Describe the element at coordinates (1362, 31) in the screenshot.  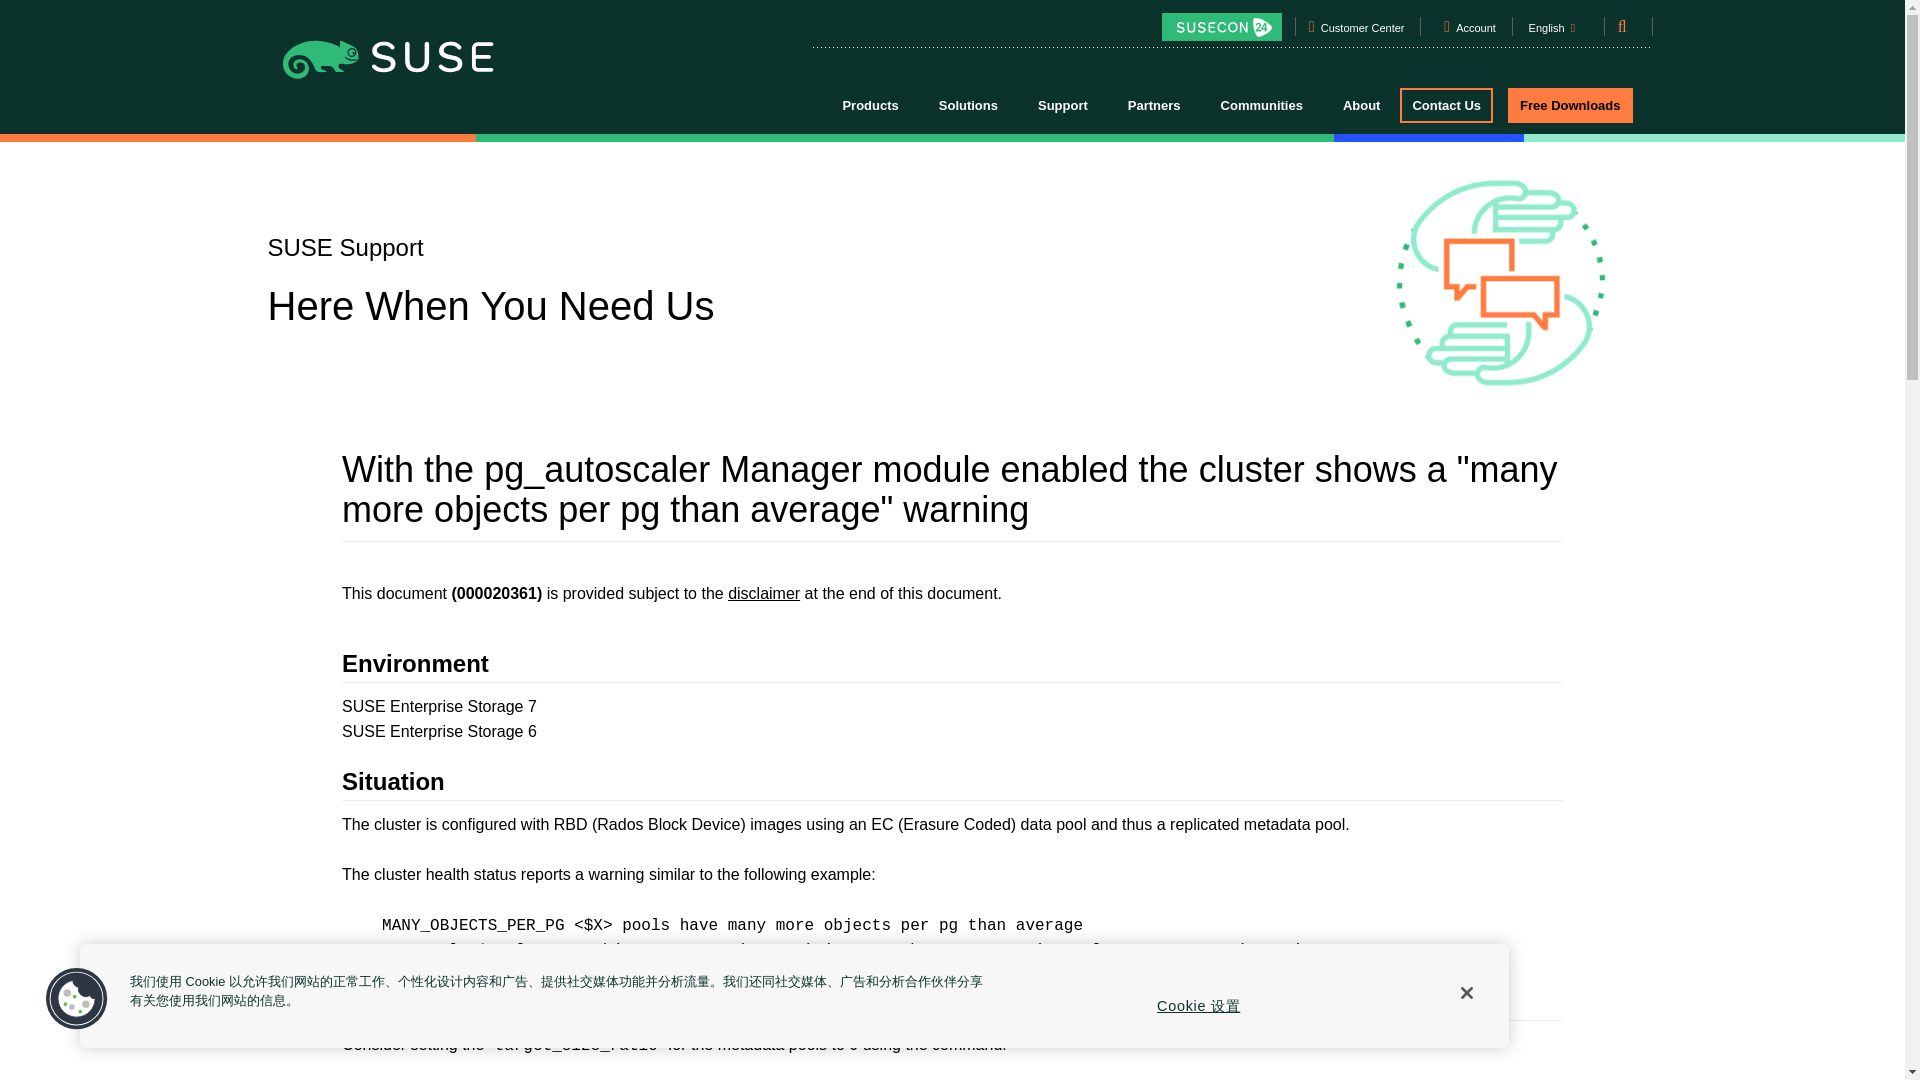
I see `Customer Center` at that location.